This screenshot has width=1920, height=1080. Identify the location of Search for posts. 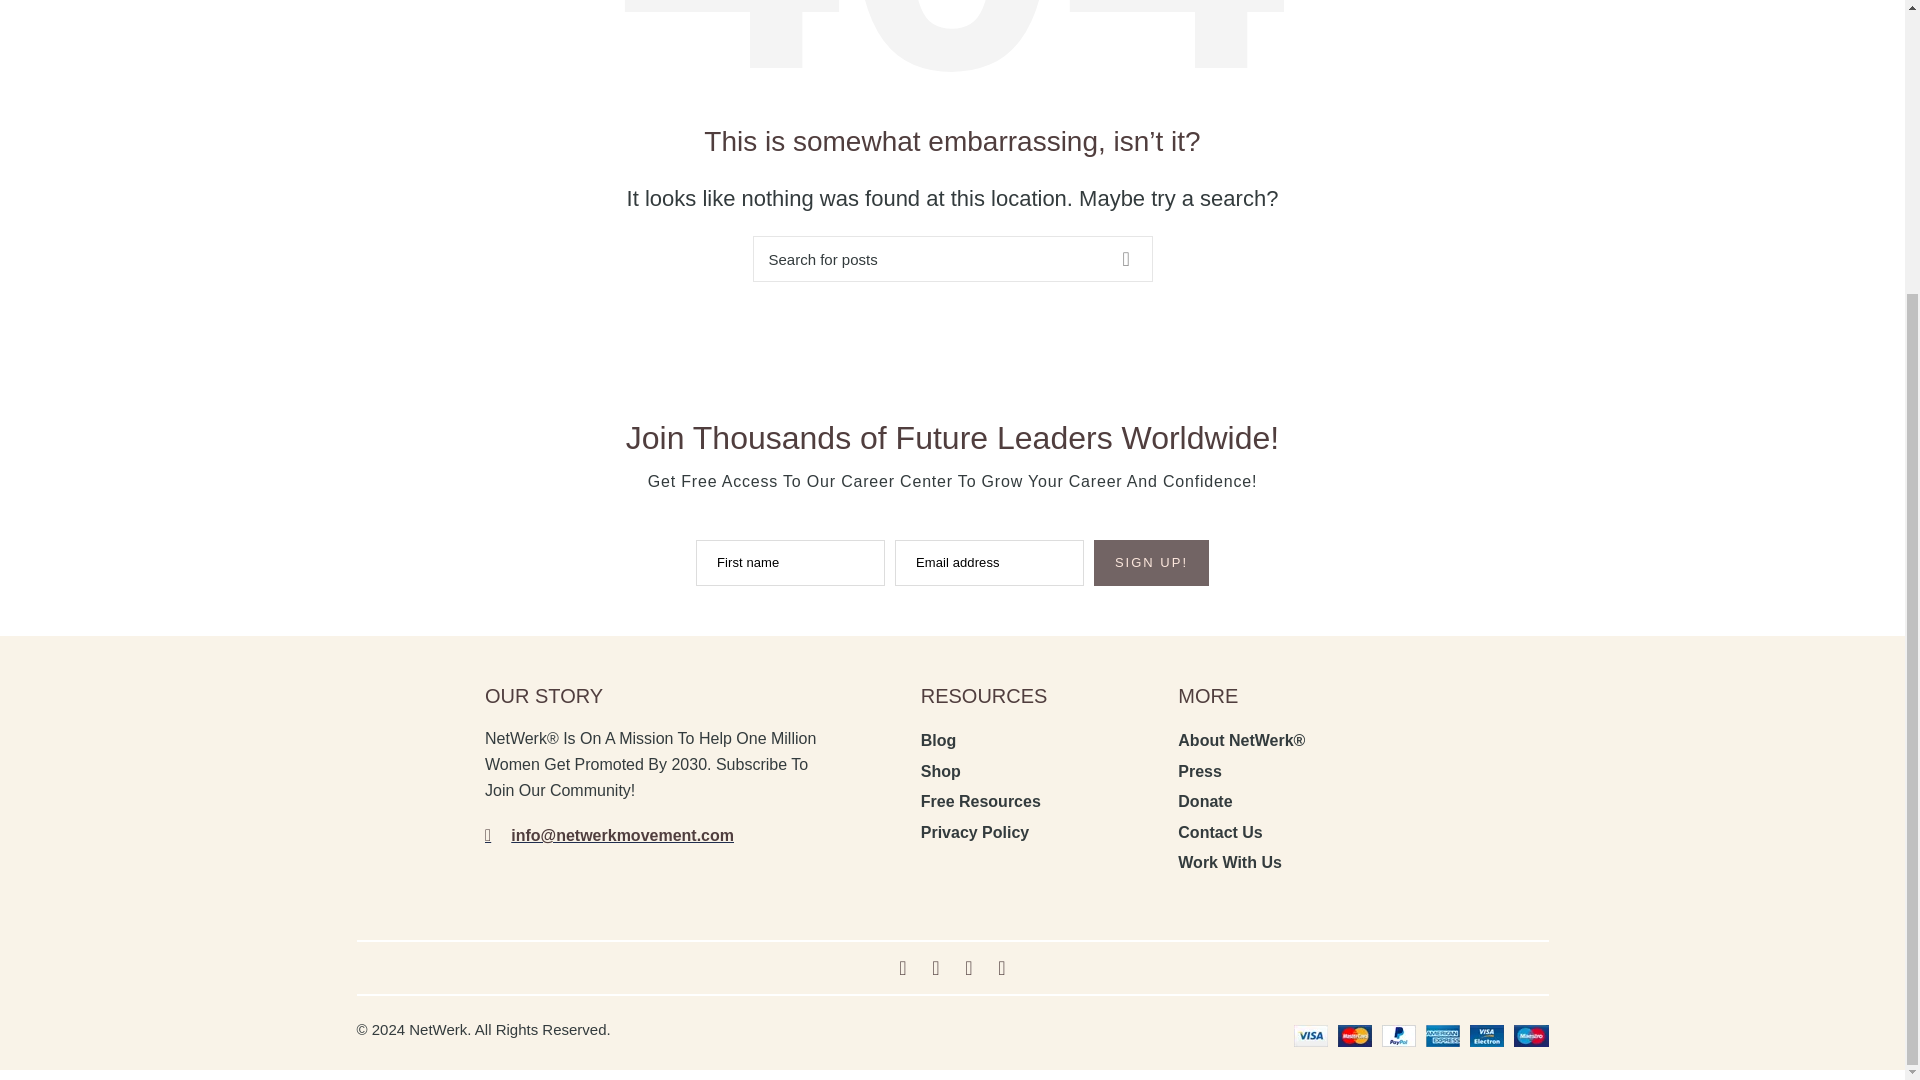
(952, 258).